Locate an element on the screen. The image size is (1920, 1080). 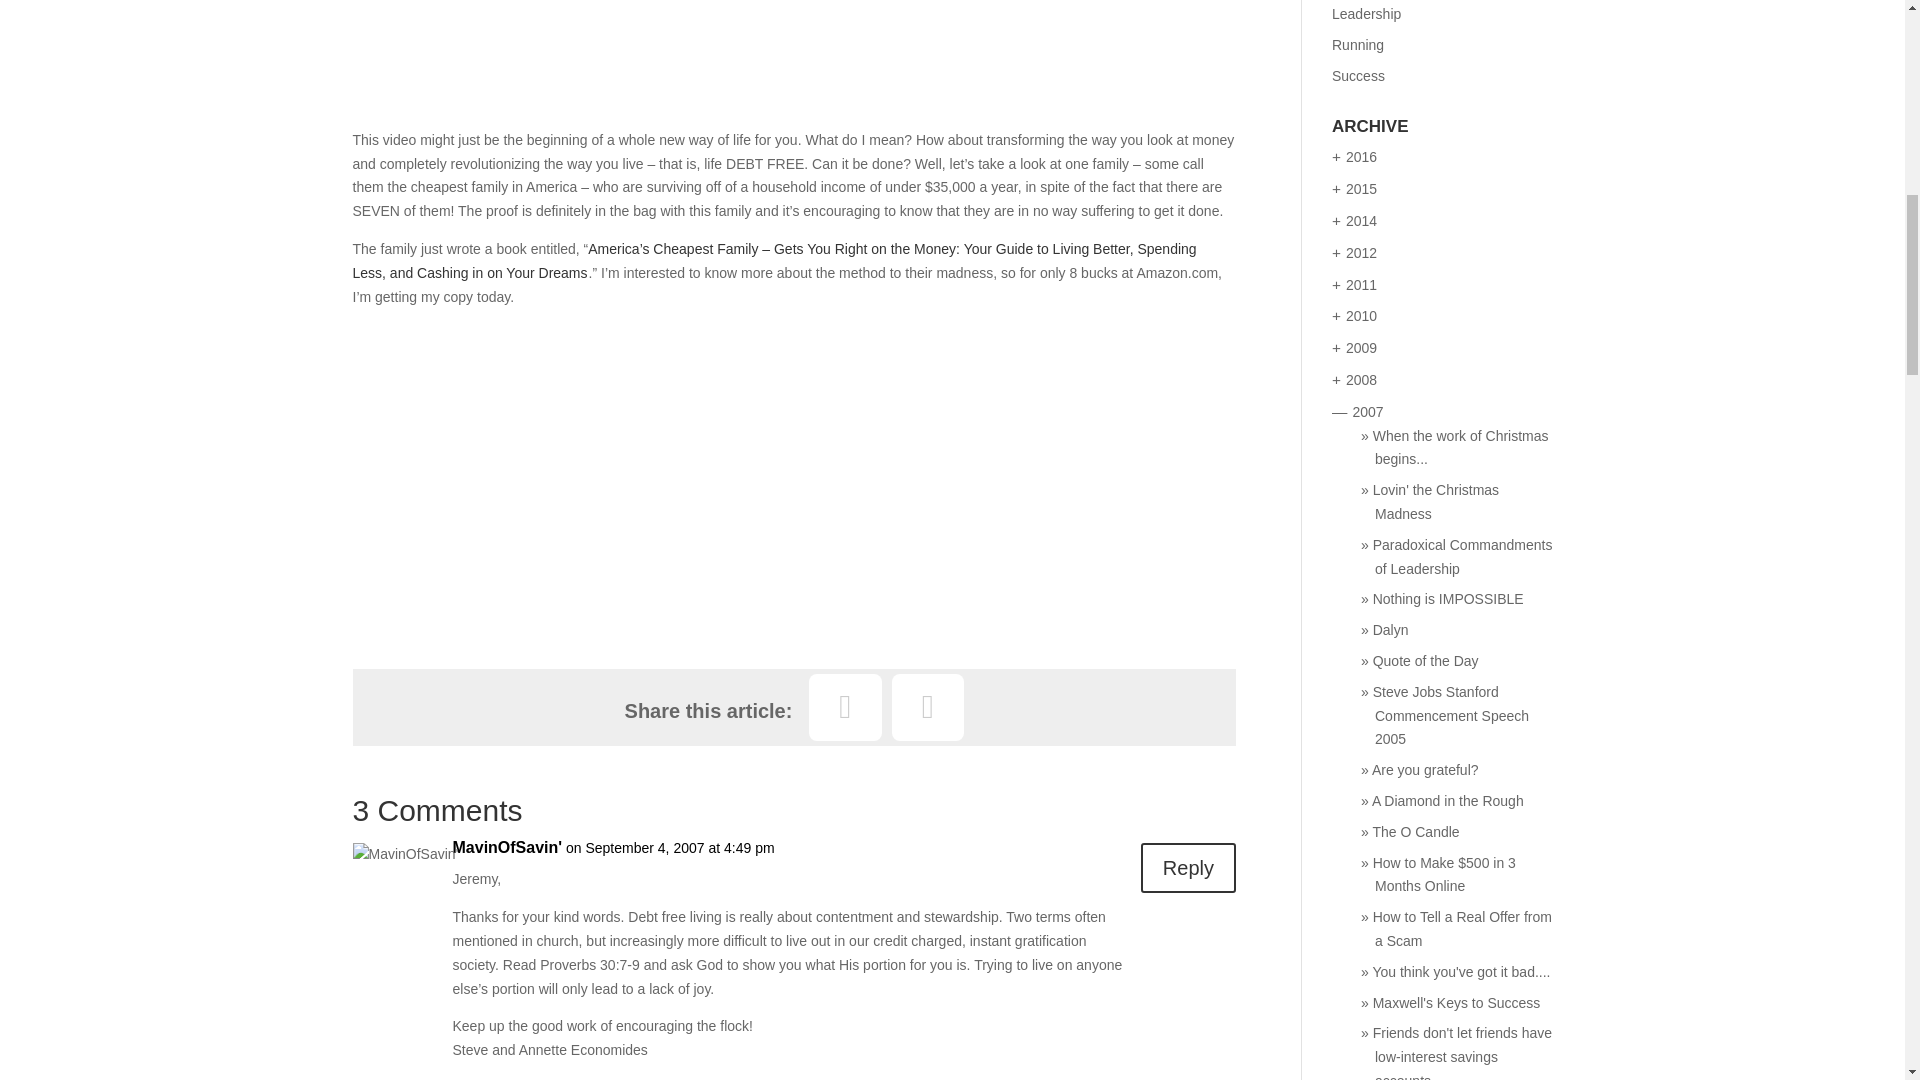
View all posts filed under 2015 is located at coordinates (1360, 188).